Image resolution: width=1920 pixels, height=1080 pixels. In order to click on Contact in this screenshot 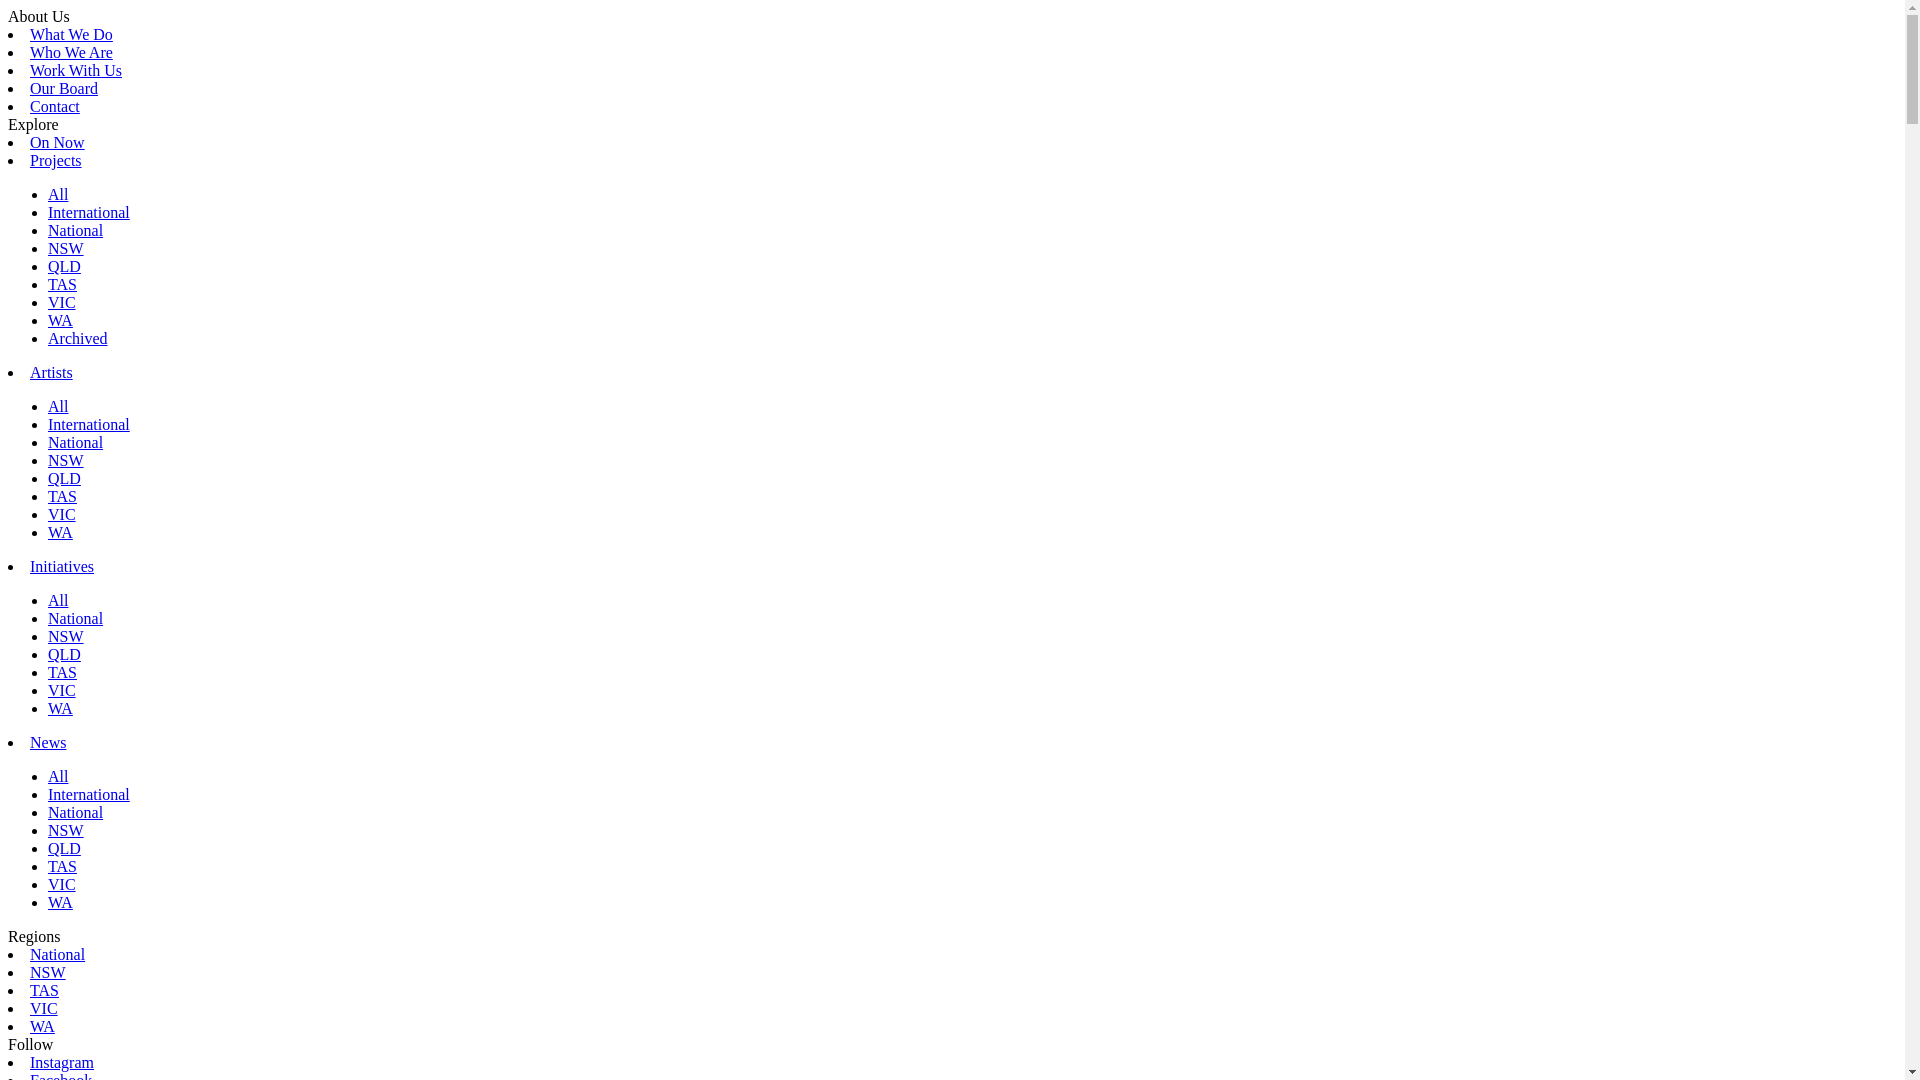, I will do `click(55, 106)`.